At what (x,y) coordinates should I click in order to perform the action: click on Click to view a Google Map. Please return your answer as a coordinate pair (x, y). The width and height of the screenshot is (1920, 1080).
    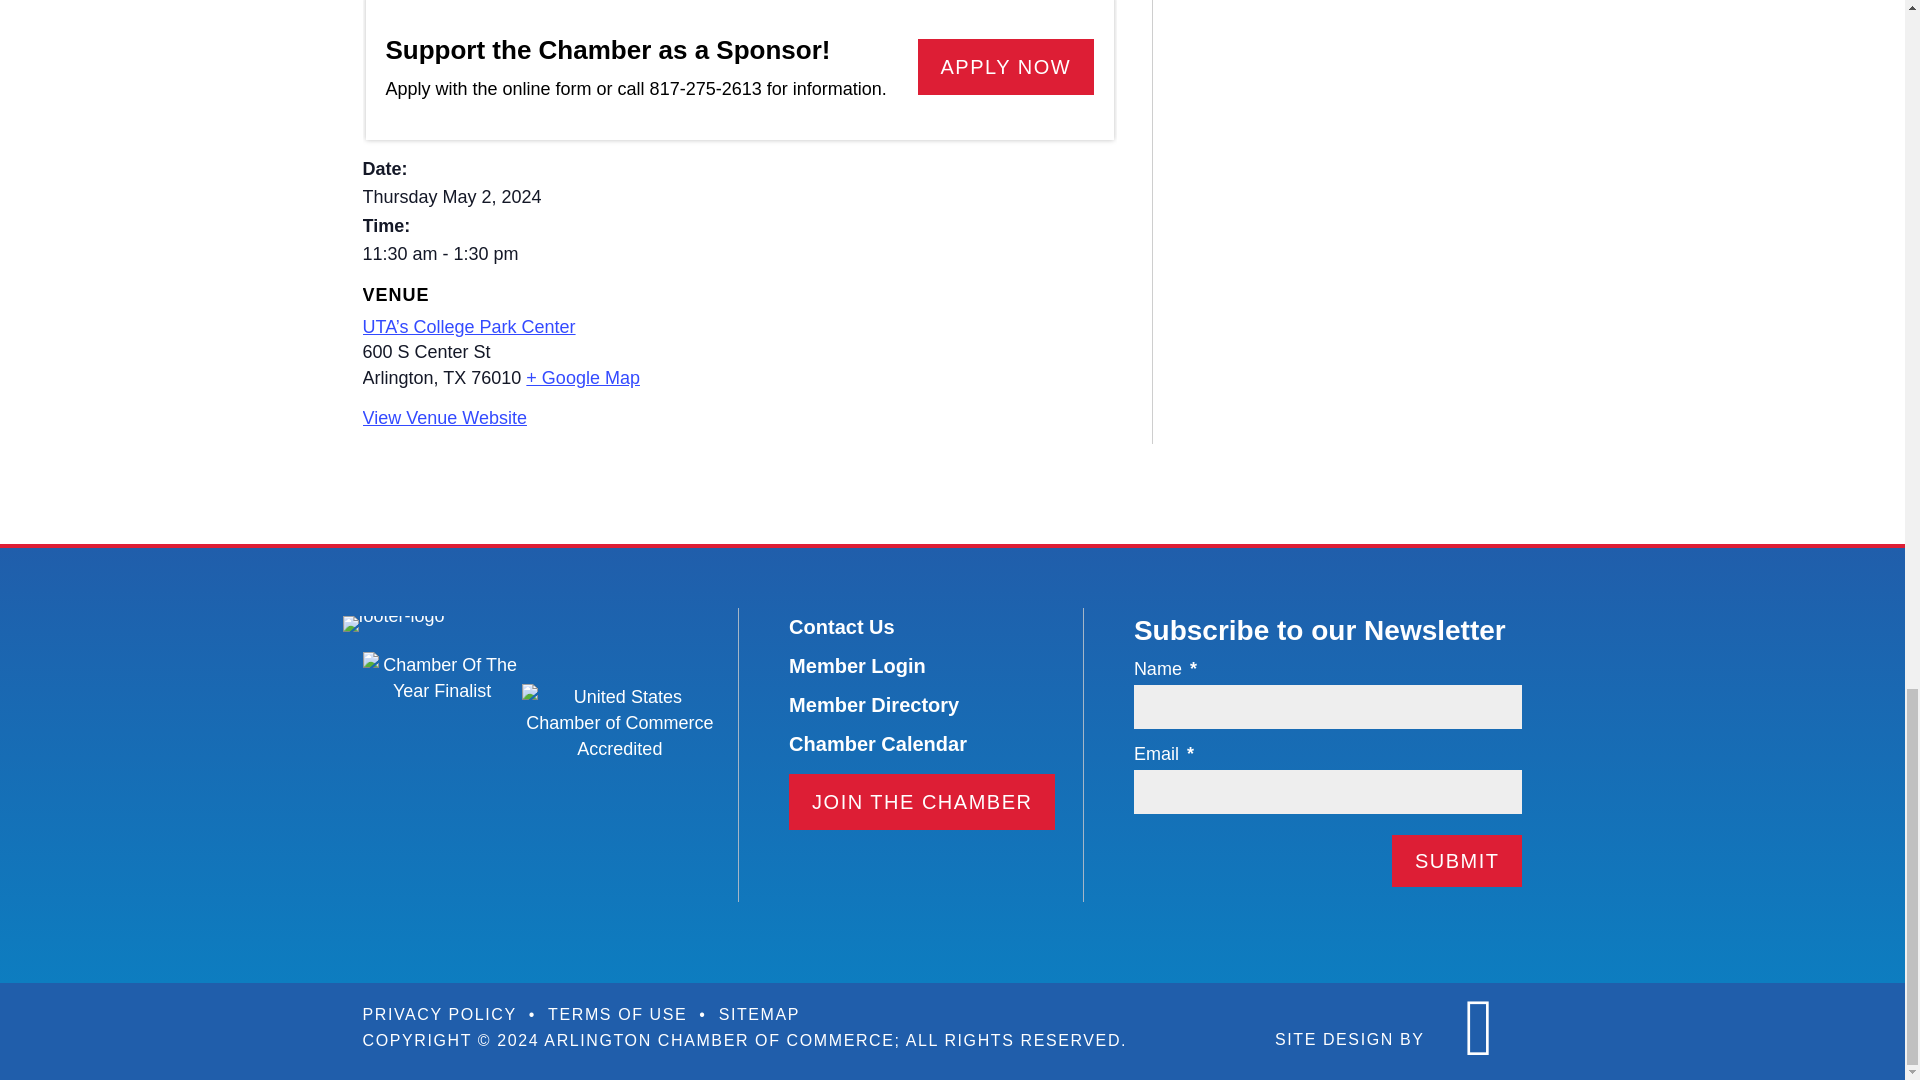
    Looking at the image, I should click on (582, 378).